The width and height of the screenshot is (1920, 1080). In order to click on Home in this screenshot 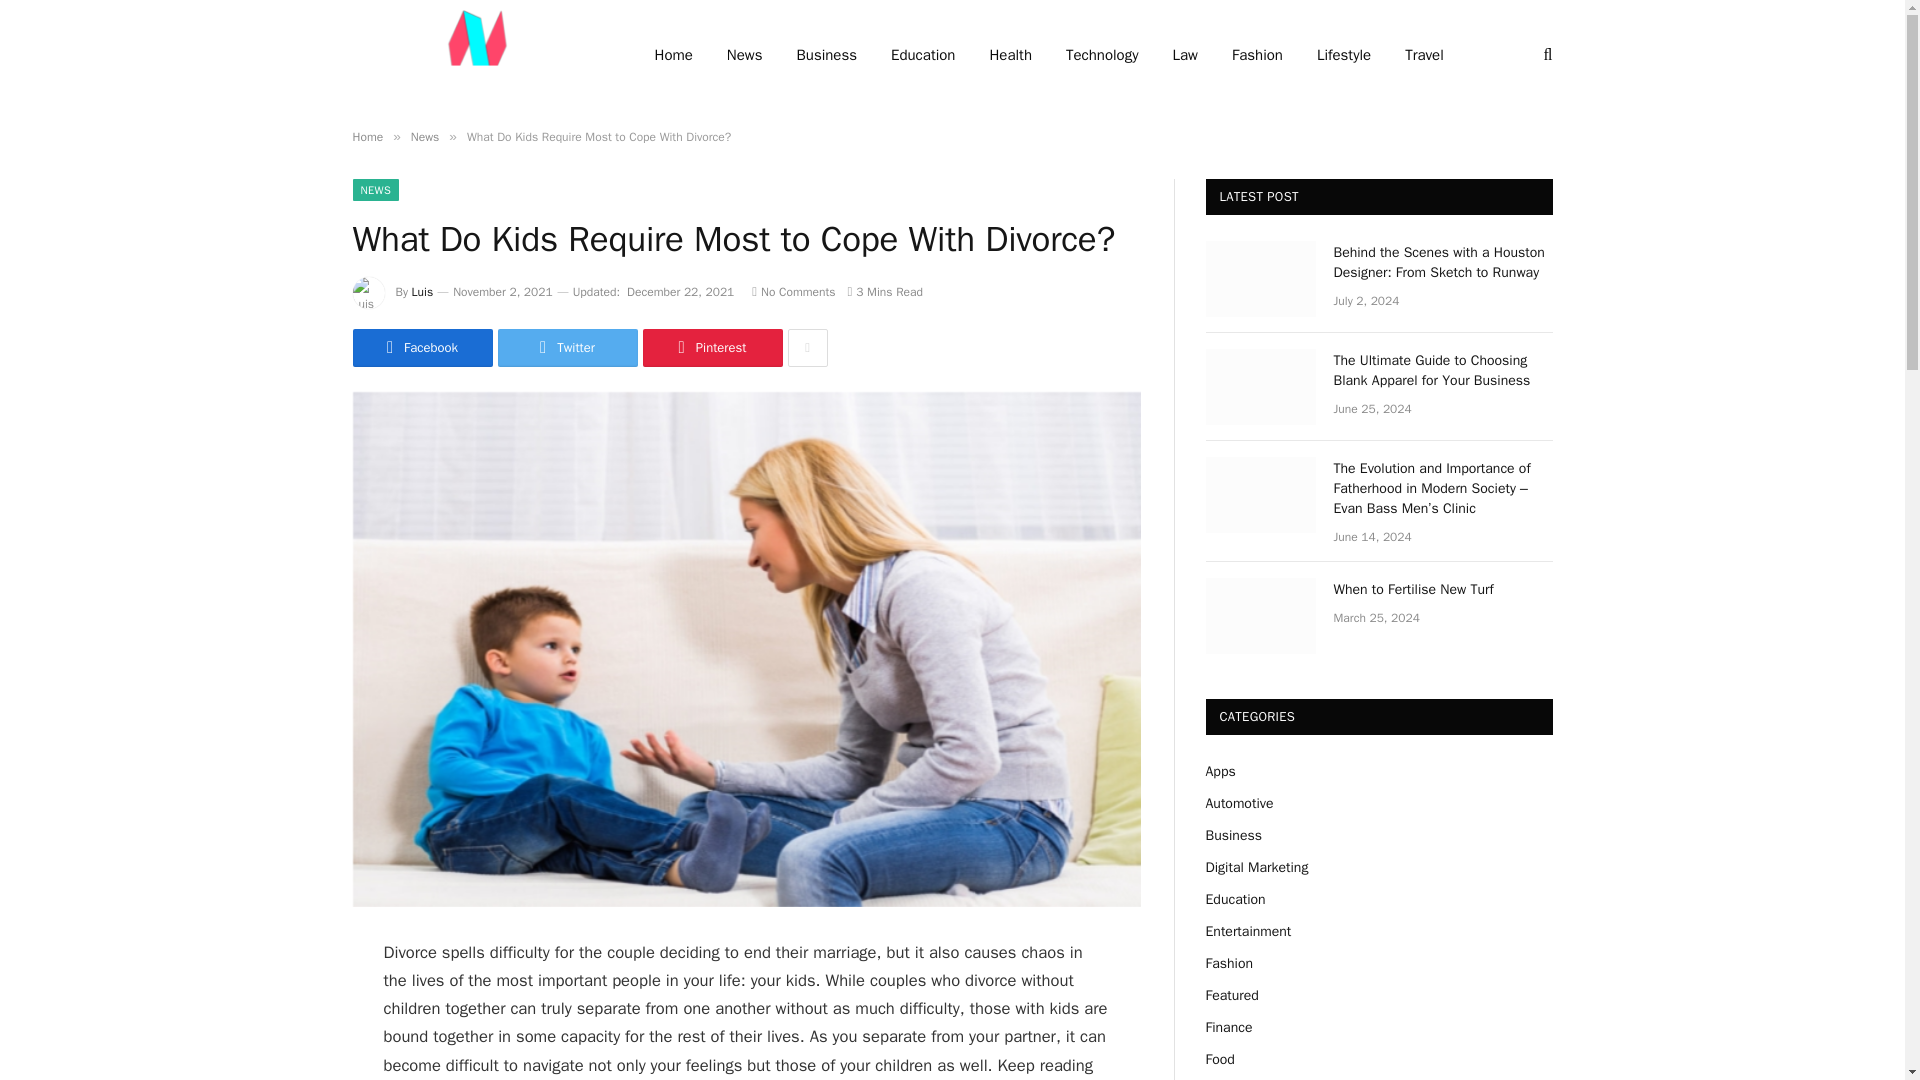, I will do `click(366, 136)`.